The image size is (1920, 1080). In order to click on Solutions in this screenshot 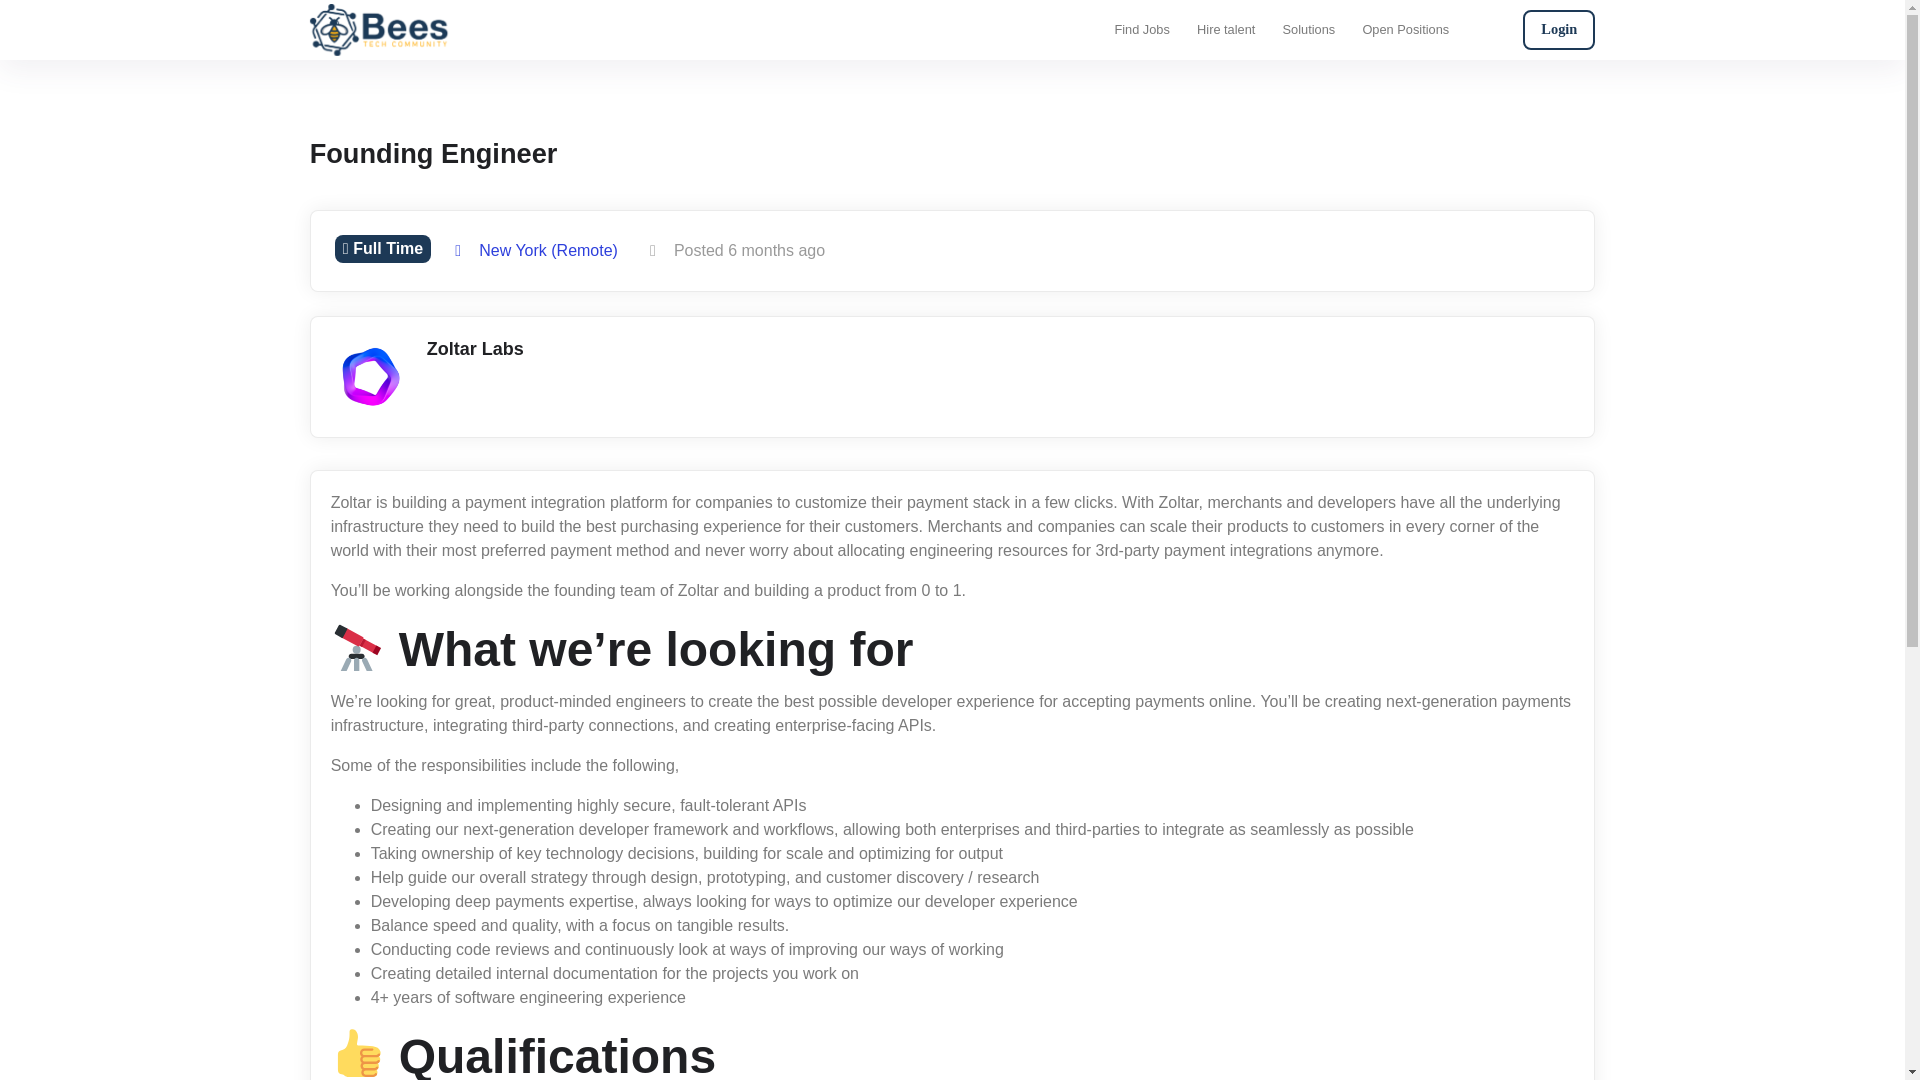, I will do `click(1308, 30)`.